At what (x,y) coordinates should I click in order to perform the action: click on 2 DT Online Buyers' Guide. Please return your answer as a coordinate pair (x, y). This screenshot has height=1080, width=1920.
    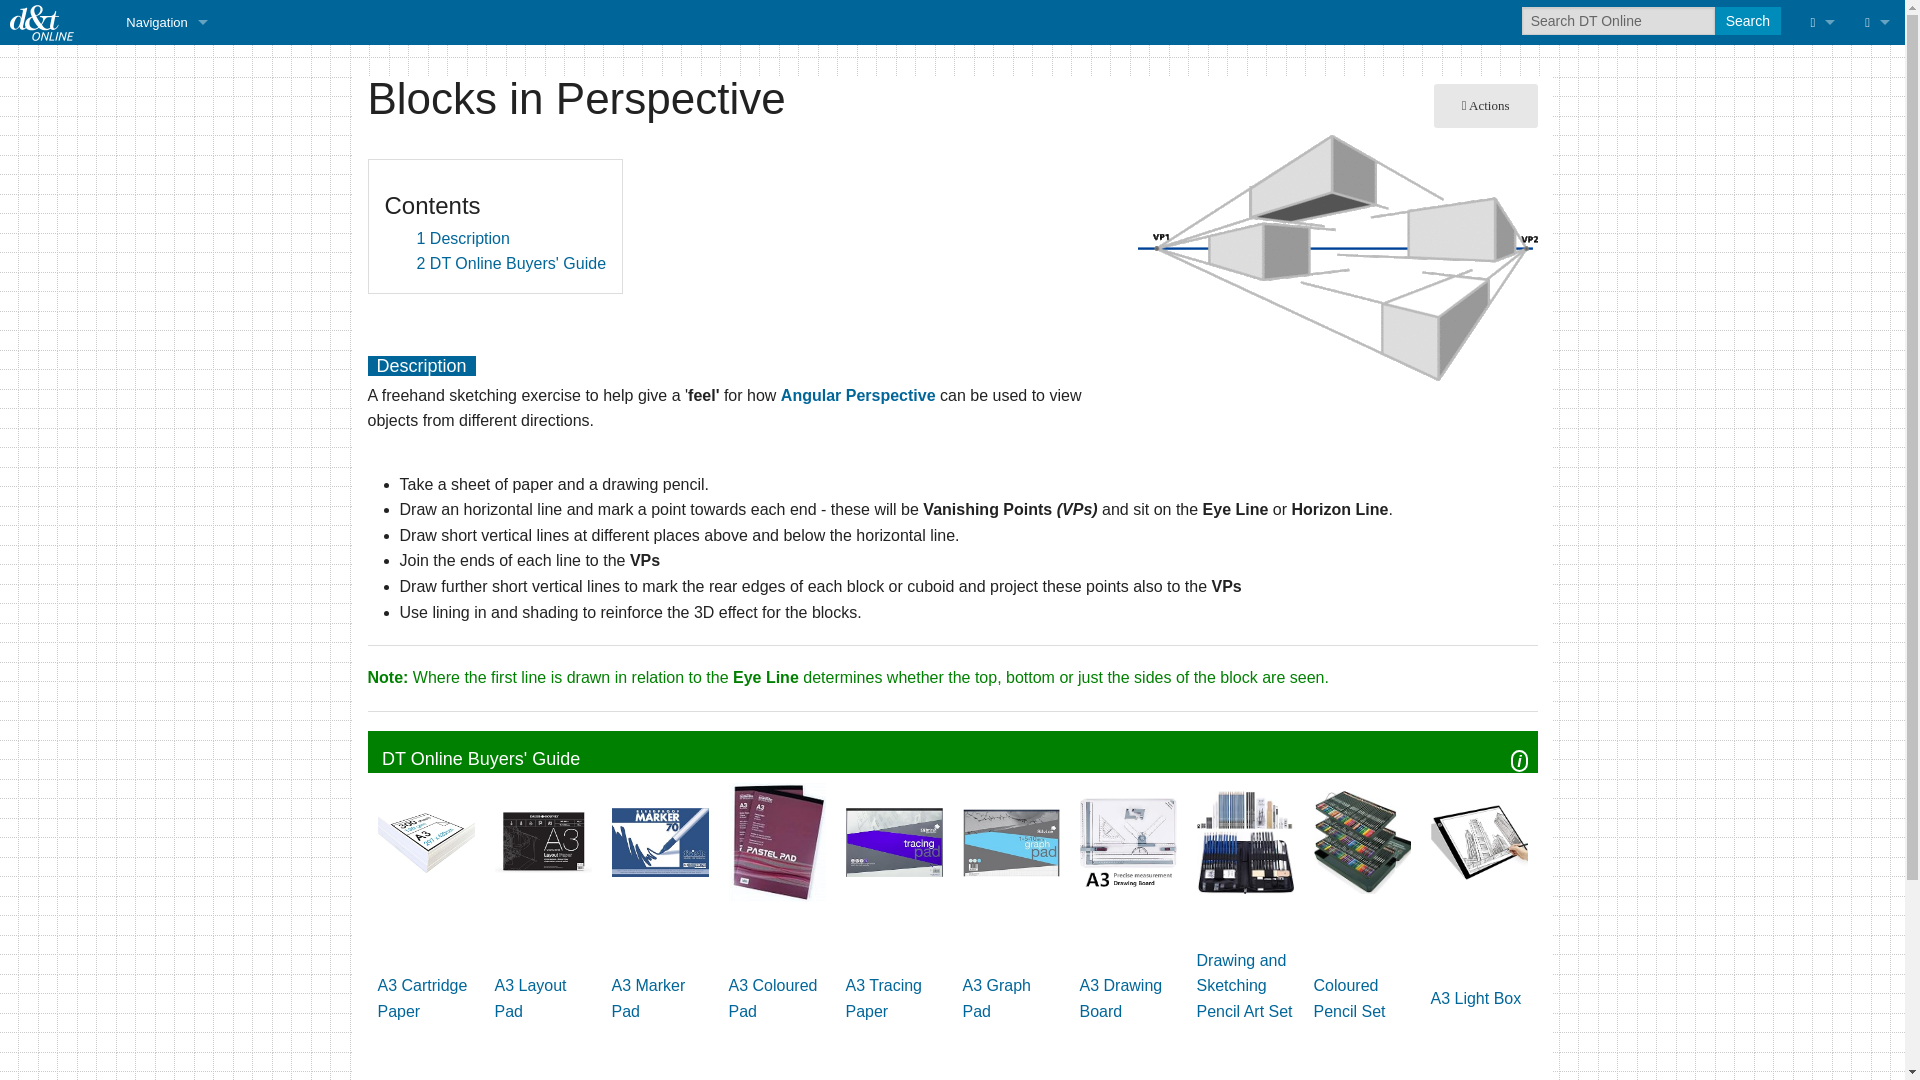
    Looking at the image, I should click on (511, 263).